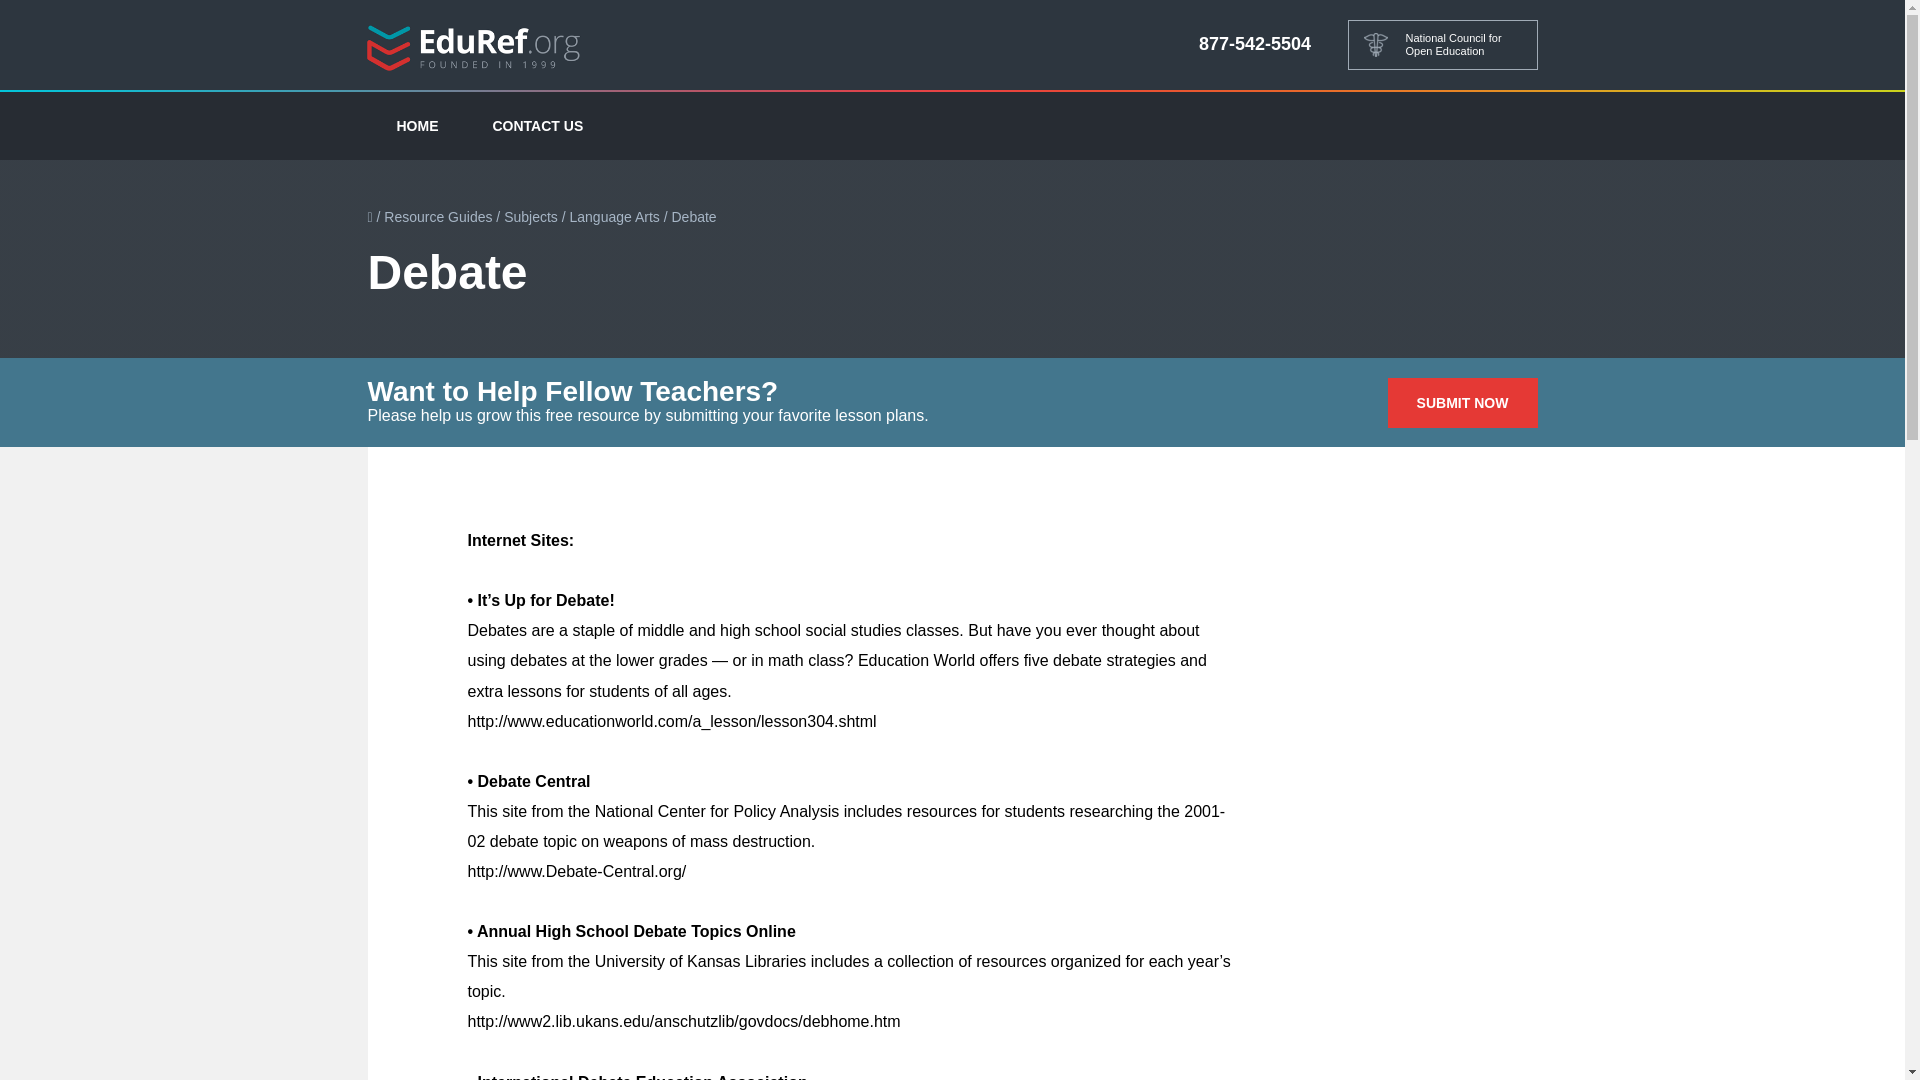 The width and height of the screenshot is (1920, 1080). What do you see at coordinates (1254, 44) in the screenshot?
I see `877-542-5504` at bounding box center [1254, 44].